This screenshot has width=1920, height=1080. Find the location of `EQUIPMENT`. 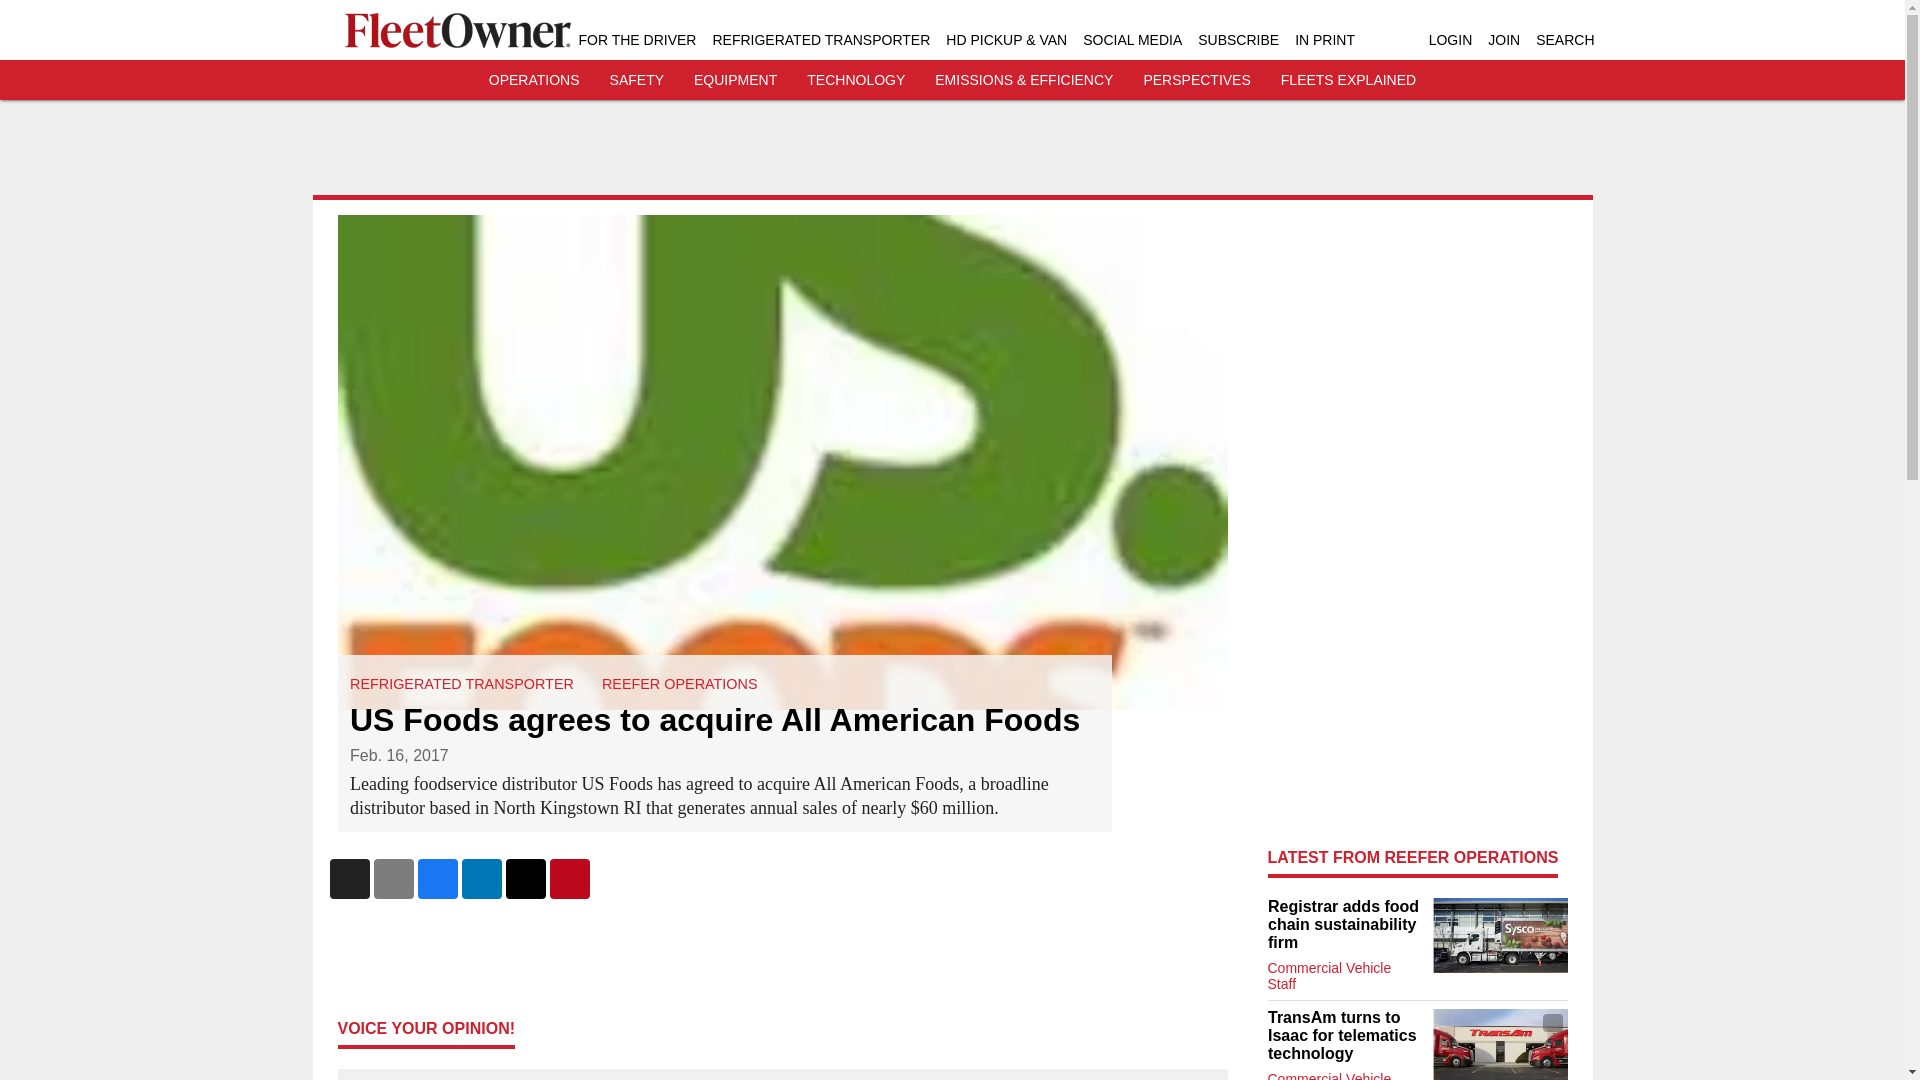

EQUIPMENT is located at coordinates (735, 80).